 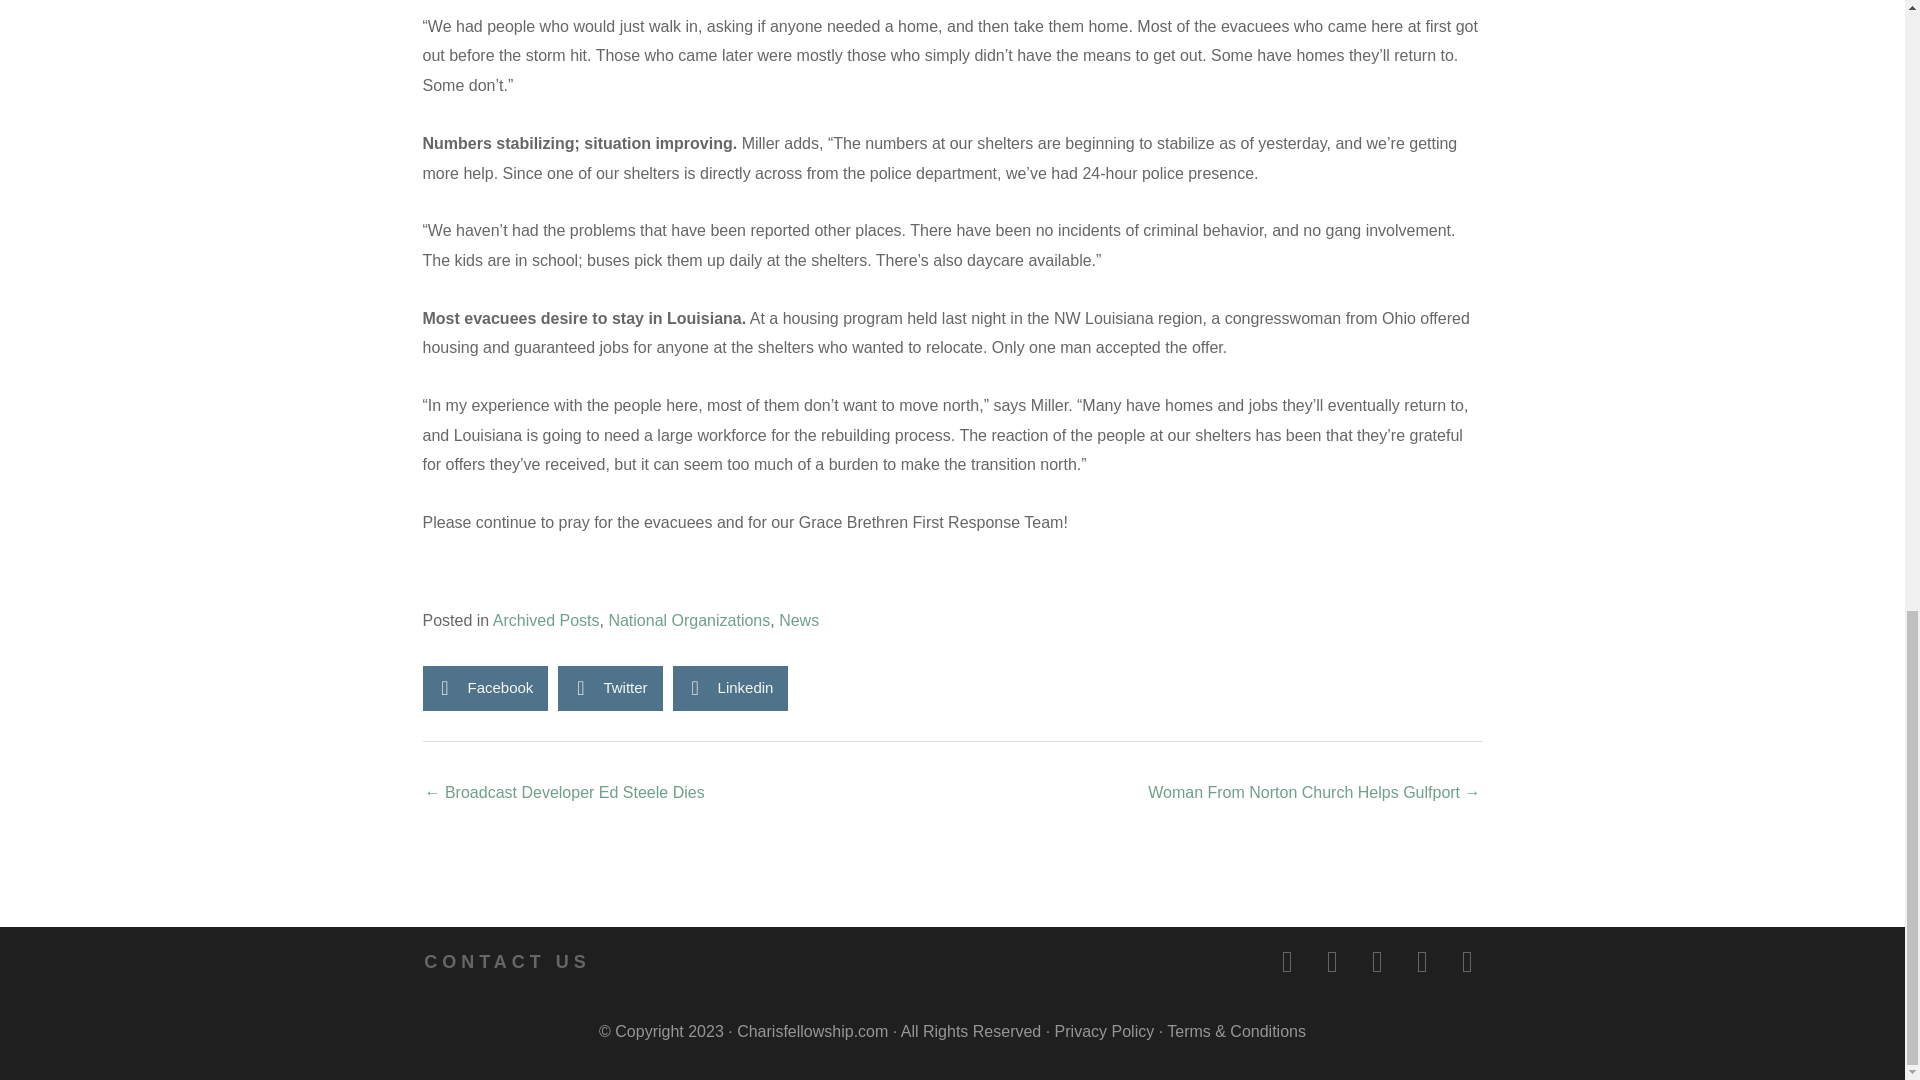 What do you see at coordinates (688, 620) in the screenshot?
I see `National Organizations` at bounding box center [688, 620].